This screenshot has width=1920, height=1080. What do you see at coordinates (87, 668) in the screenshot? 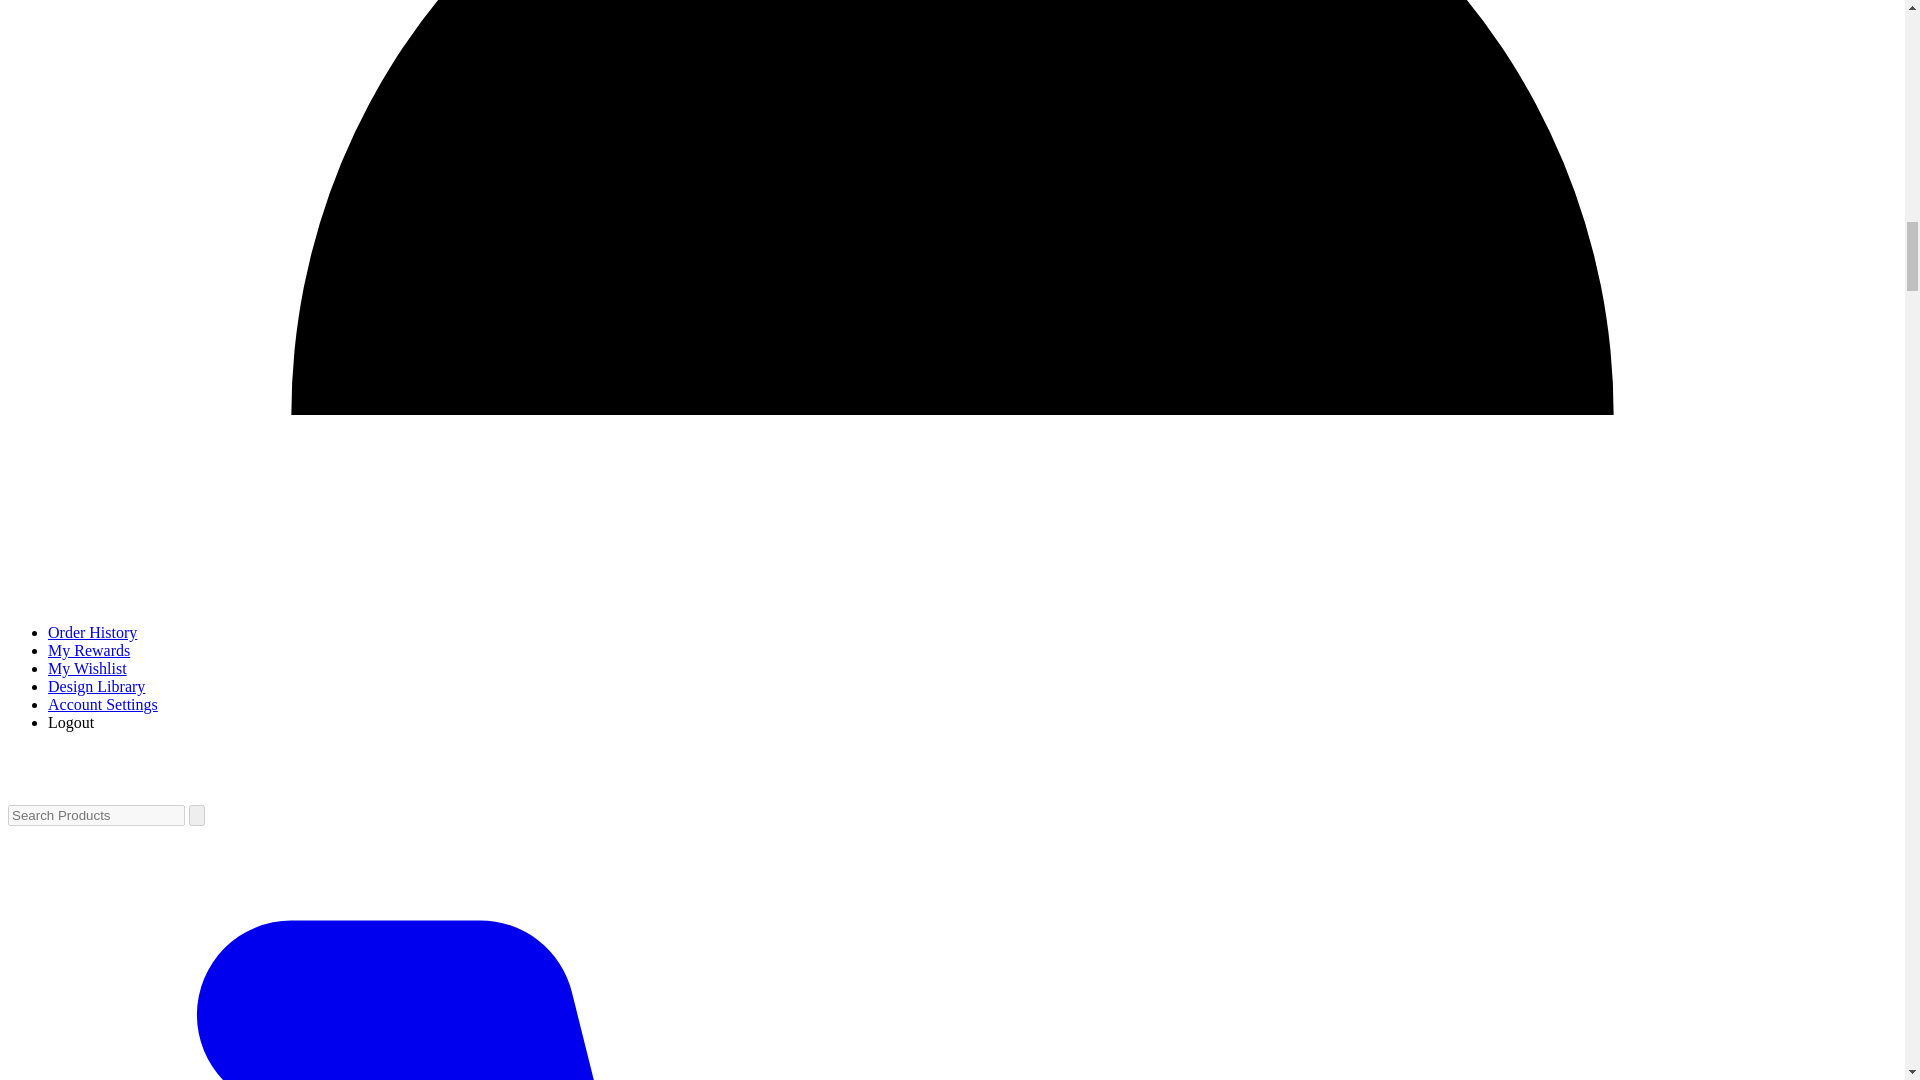
I see `My Wishlist` at bounding box center [87, 668].